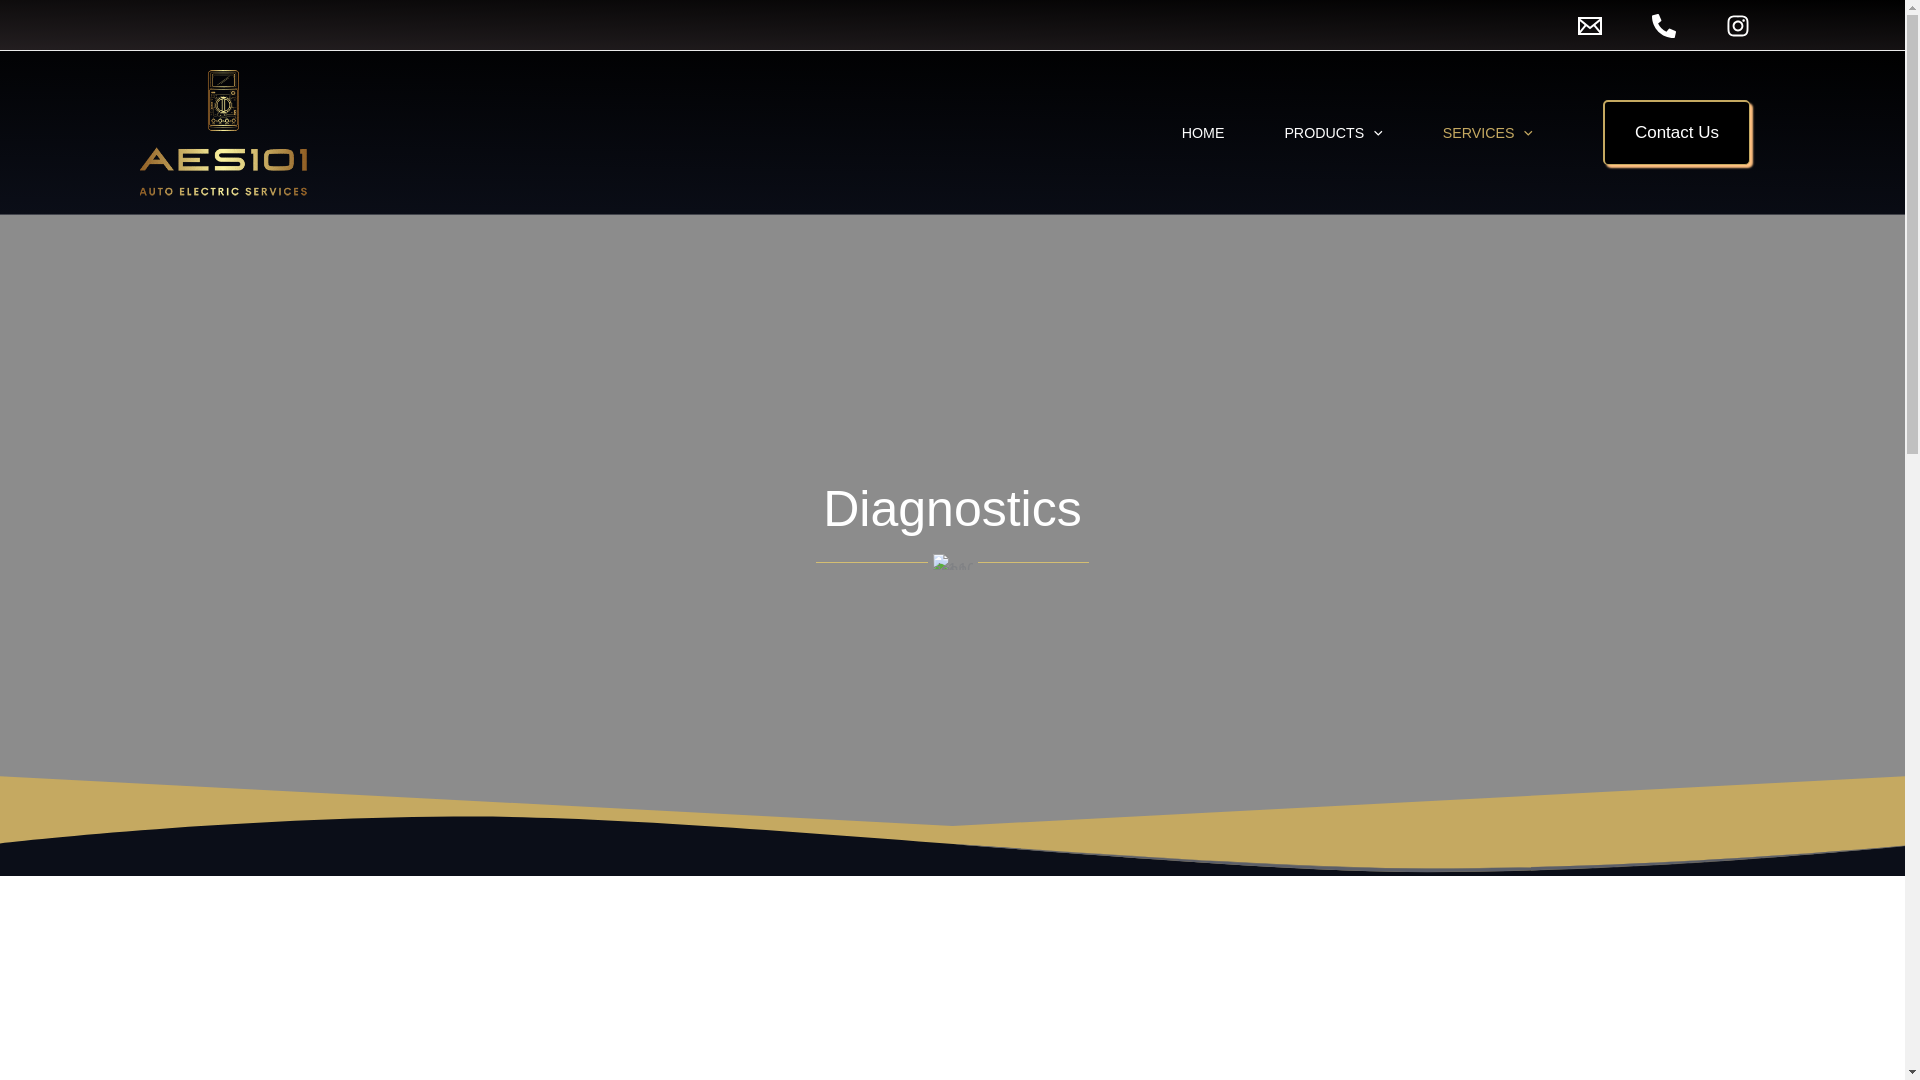 The width and height of the screenshot is (1920, 1080). Describe the element at coordinates (1488, 132) in the screenshot. I see `SERVICES` at that location.